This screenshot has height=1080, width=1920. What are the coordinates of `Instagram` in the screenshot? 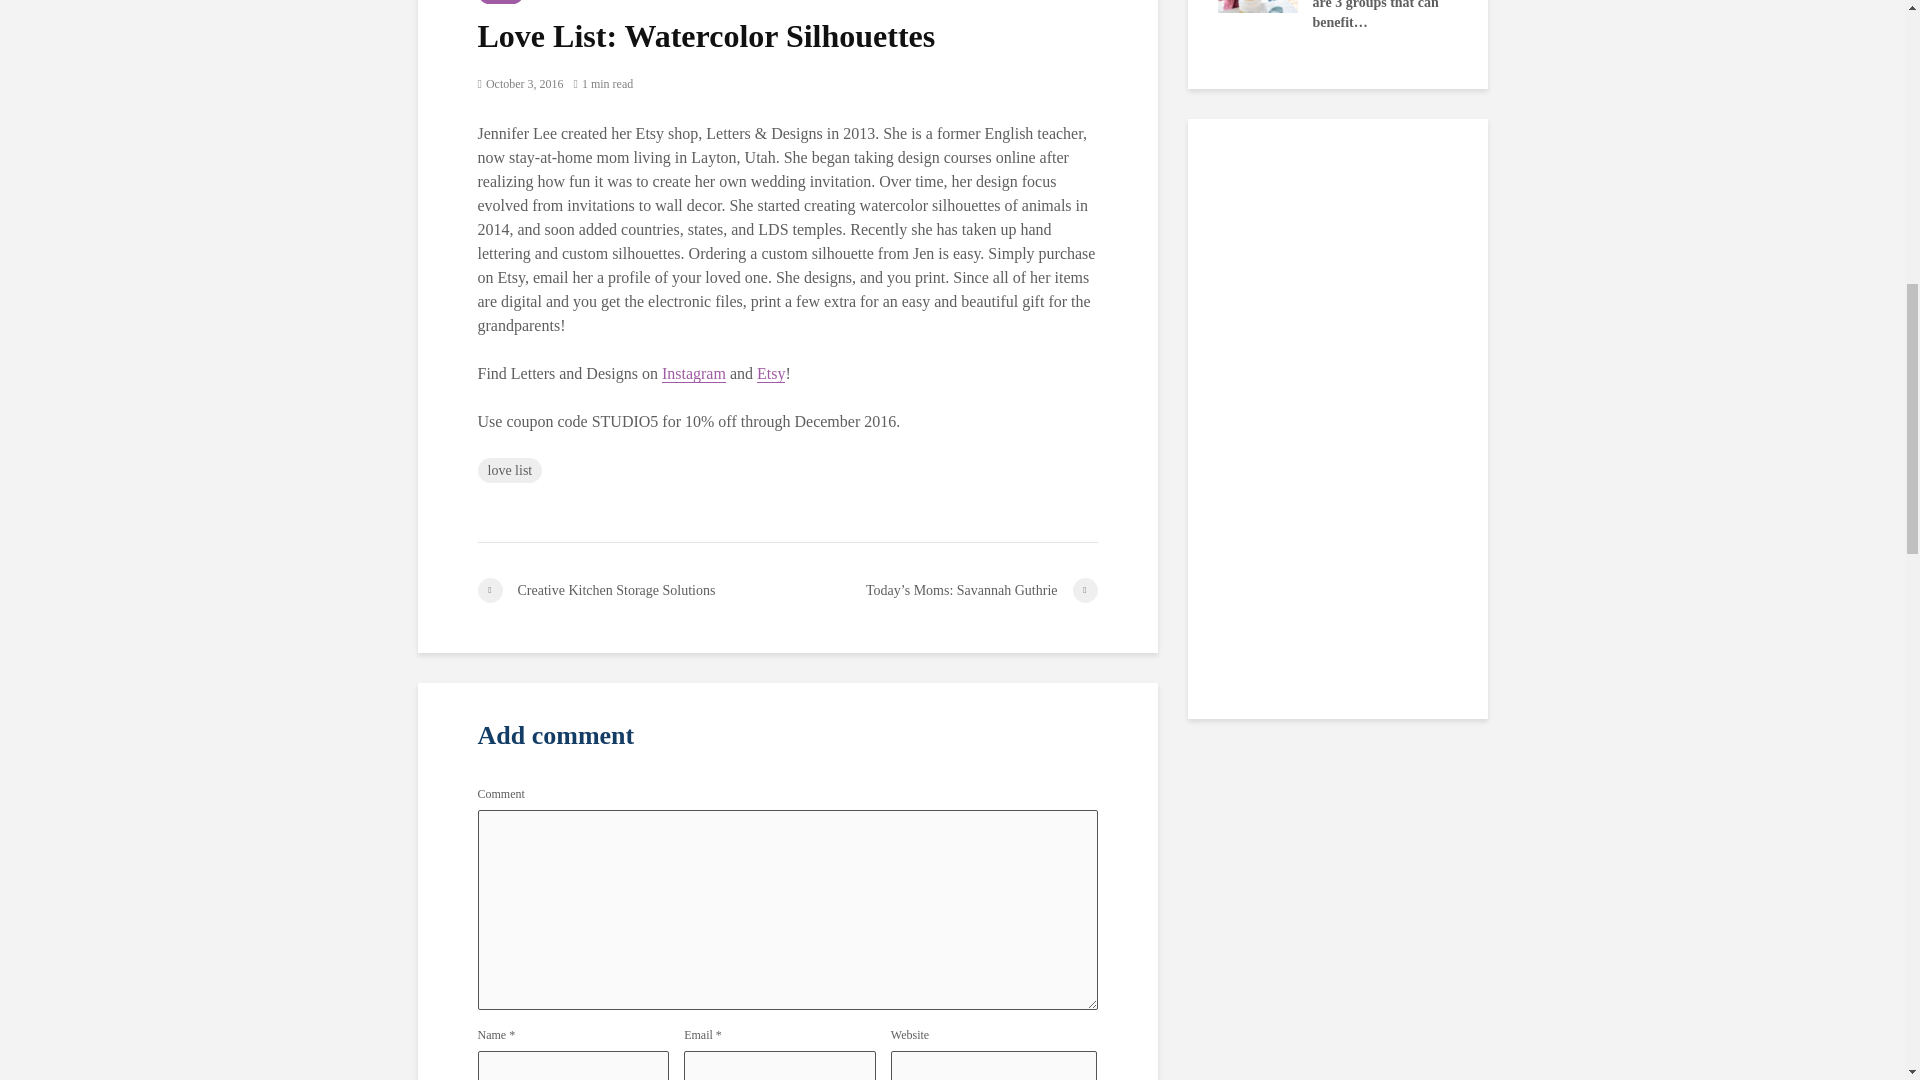 It's located at (694, 374).